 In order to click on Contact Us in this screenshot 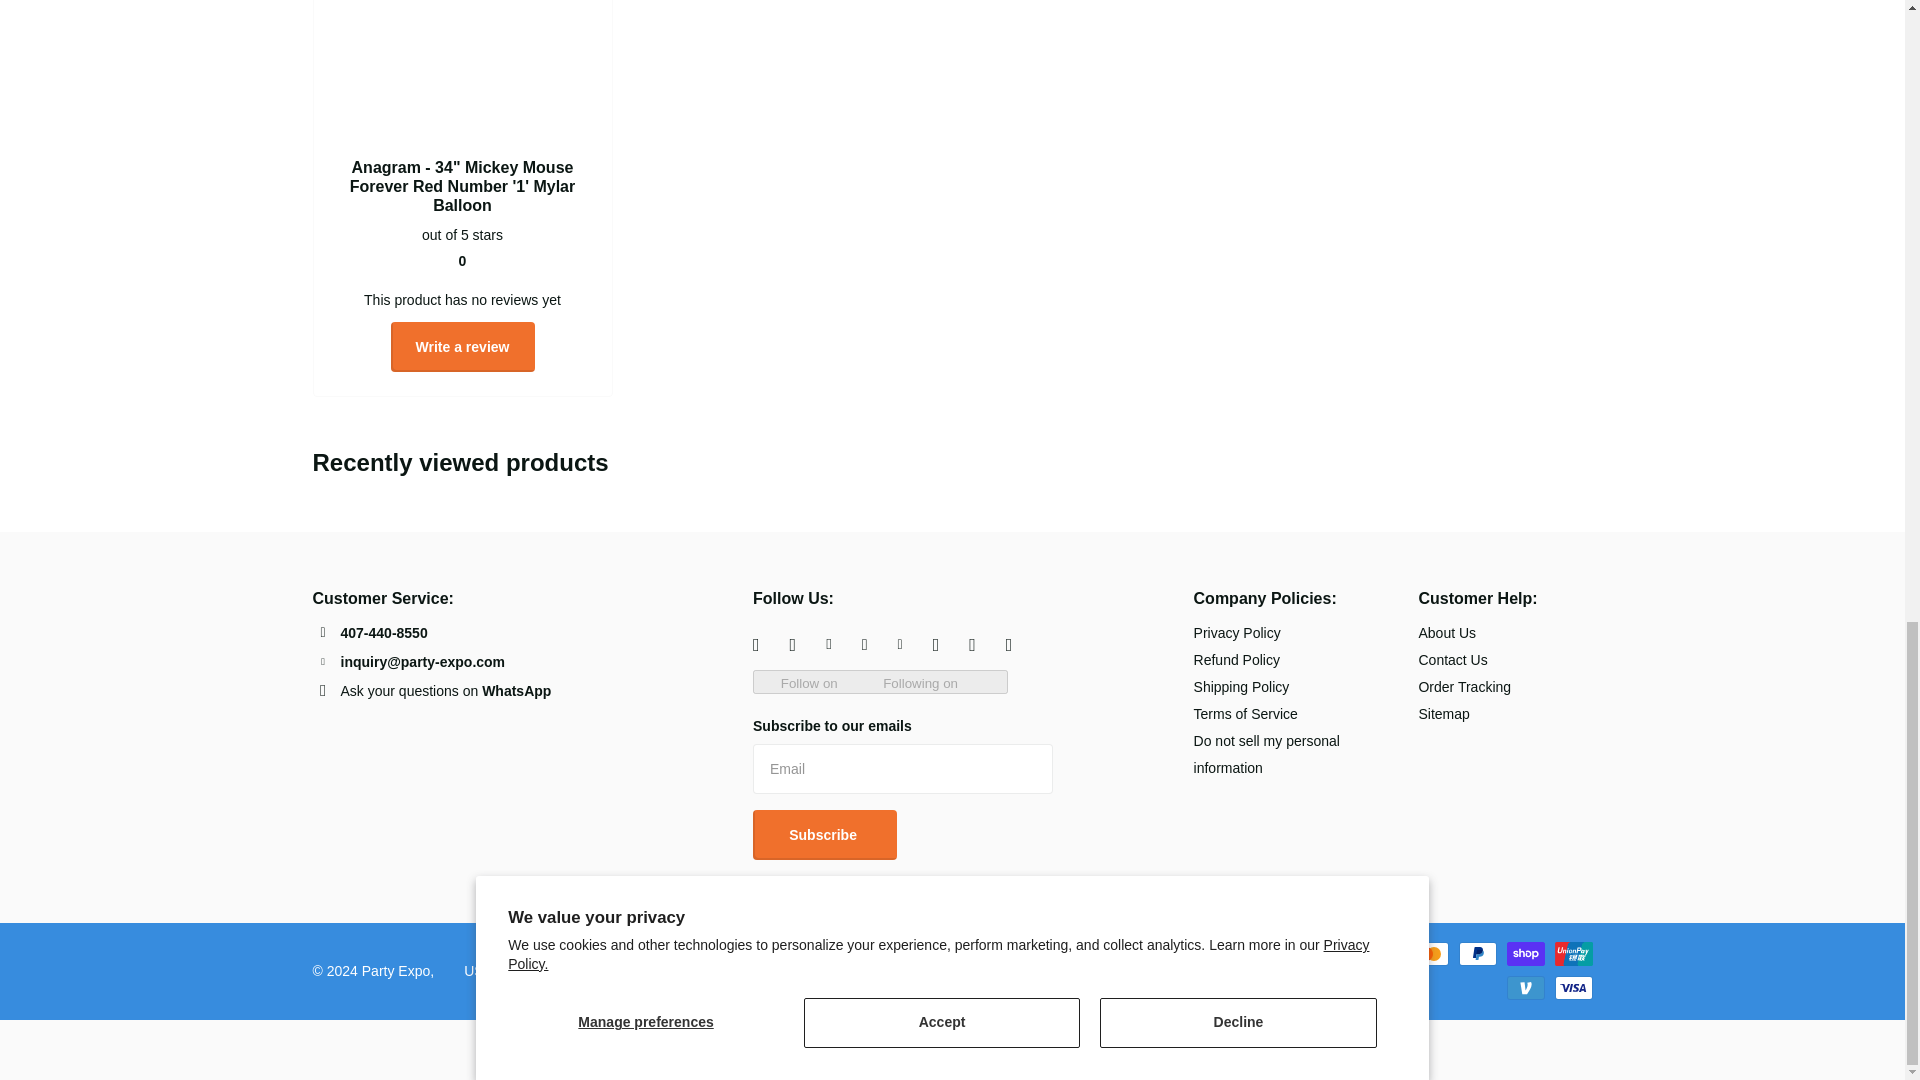, I will do `click(1452, 660)`.